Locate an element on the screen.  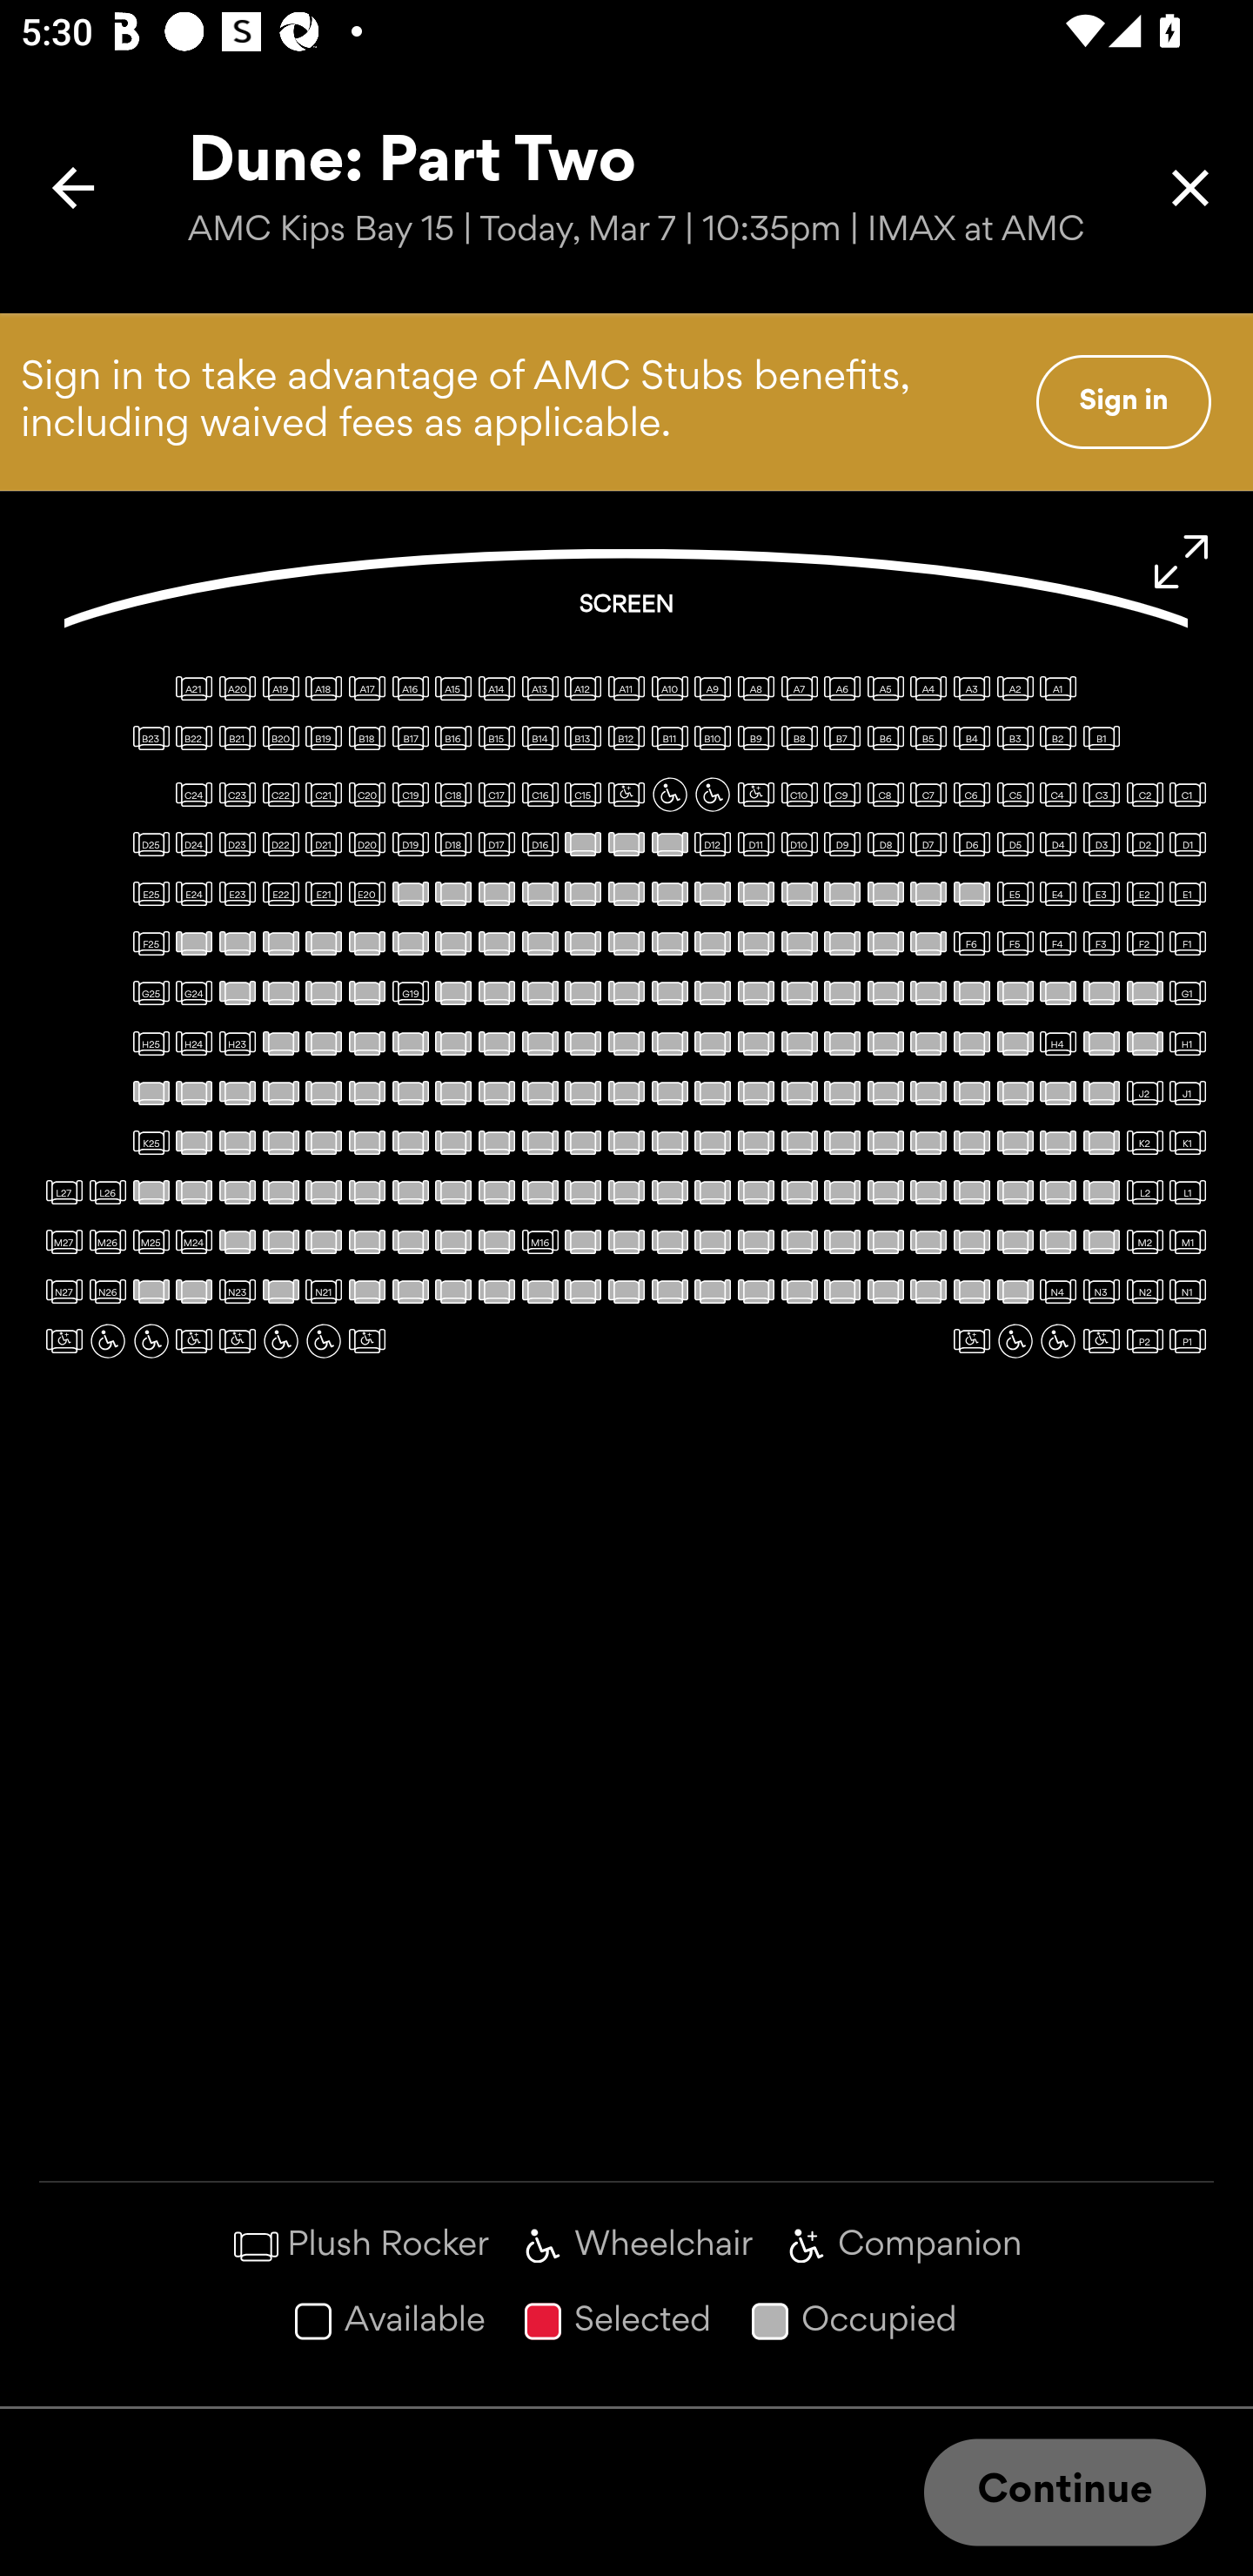
P7, Wheelchair companion seat, available is located at coordinates (367, 1340).